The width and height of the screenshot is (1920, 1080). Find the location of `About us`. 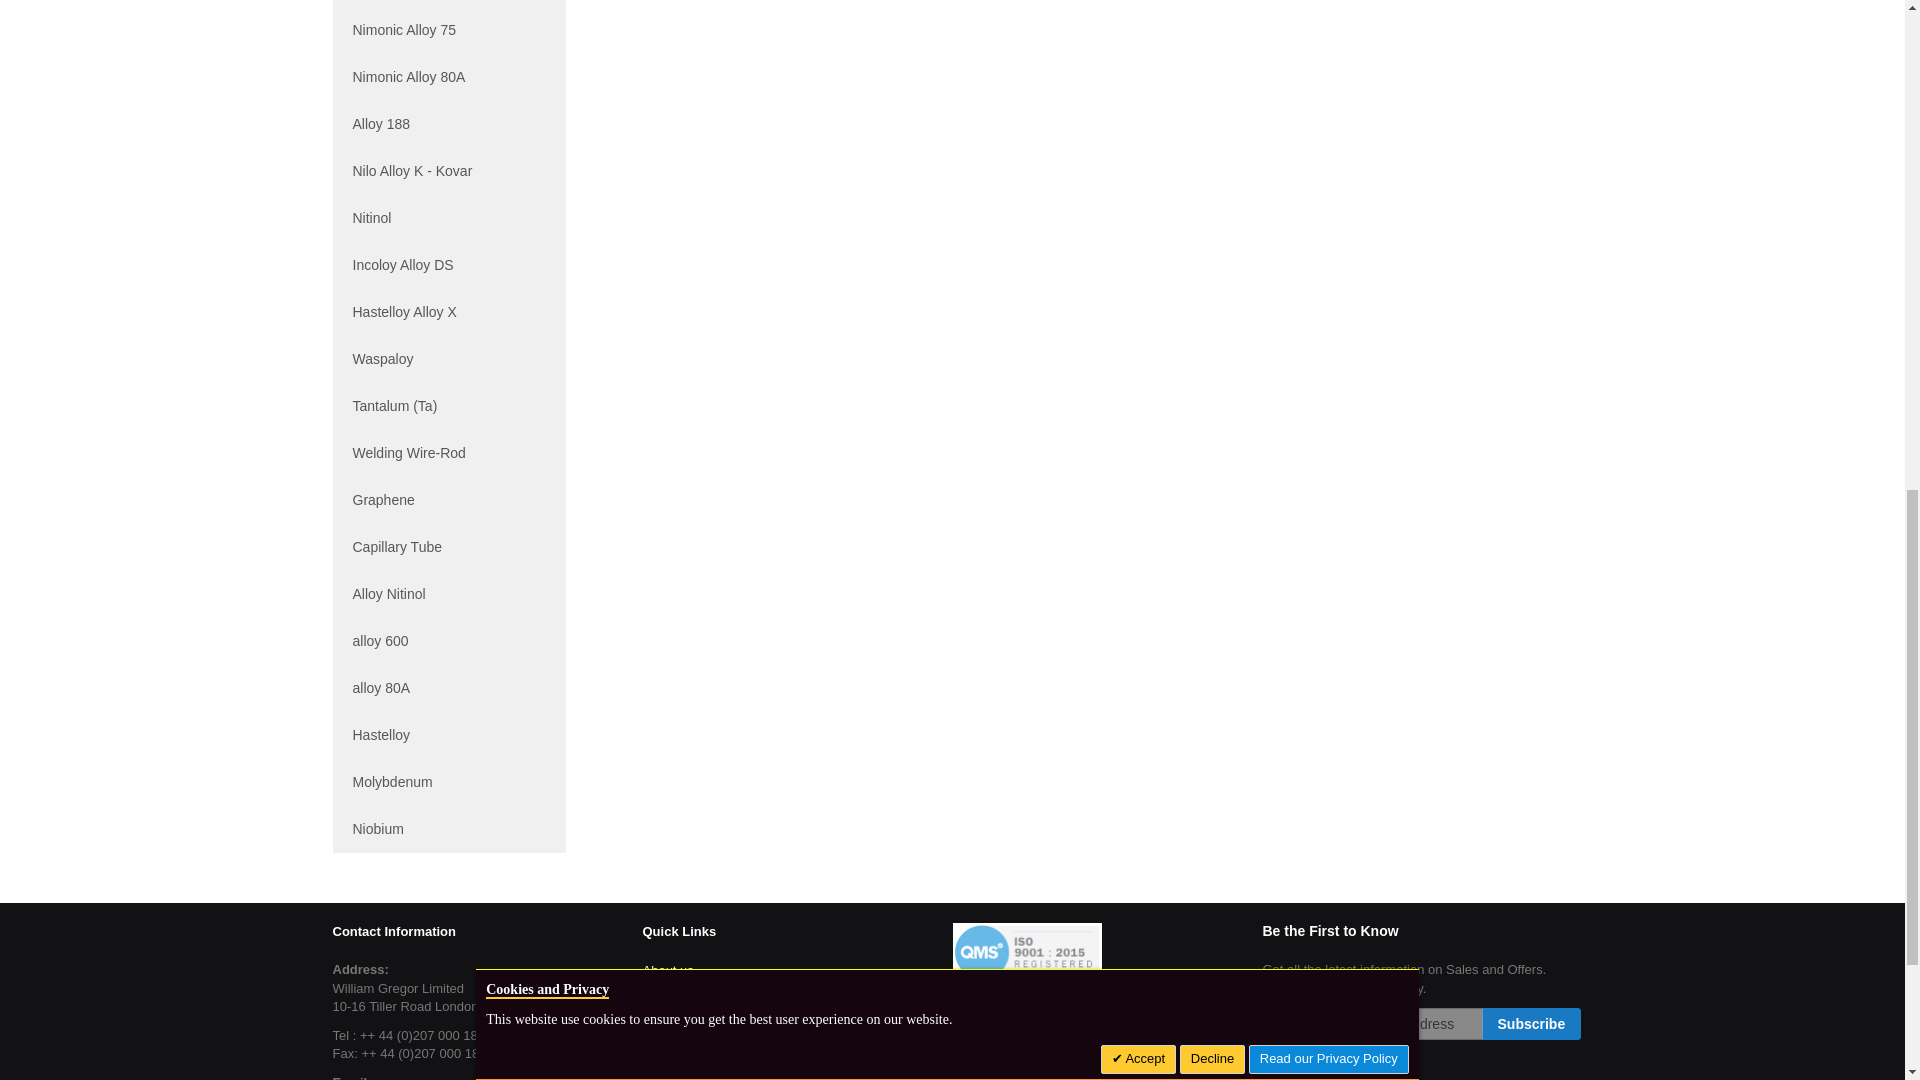

About us is located at coordinates (667, 970).